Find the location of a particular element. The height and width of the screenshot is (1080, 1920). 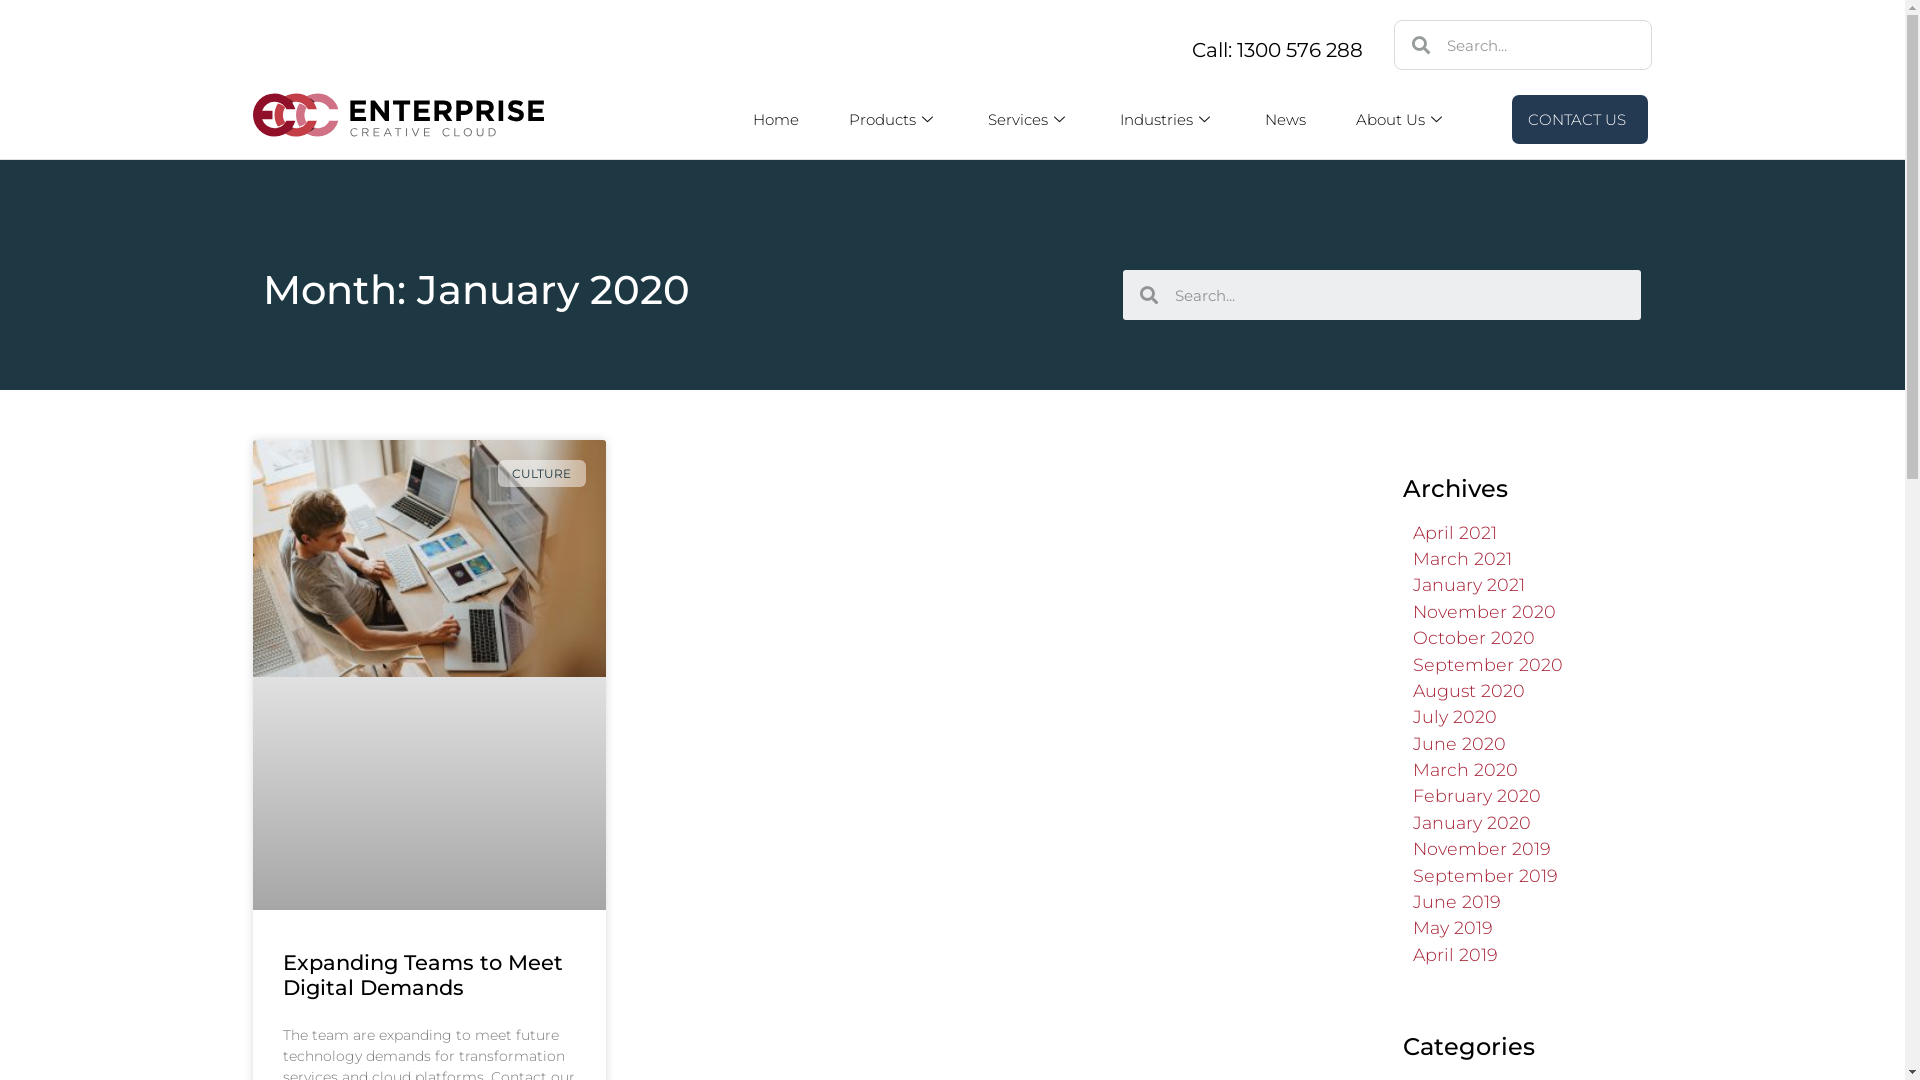

November 2020 is located at coordinates (1484, 612).